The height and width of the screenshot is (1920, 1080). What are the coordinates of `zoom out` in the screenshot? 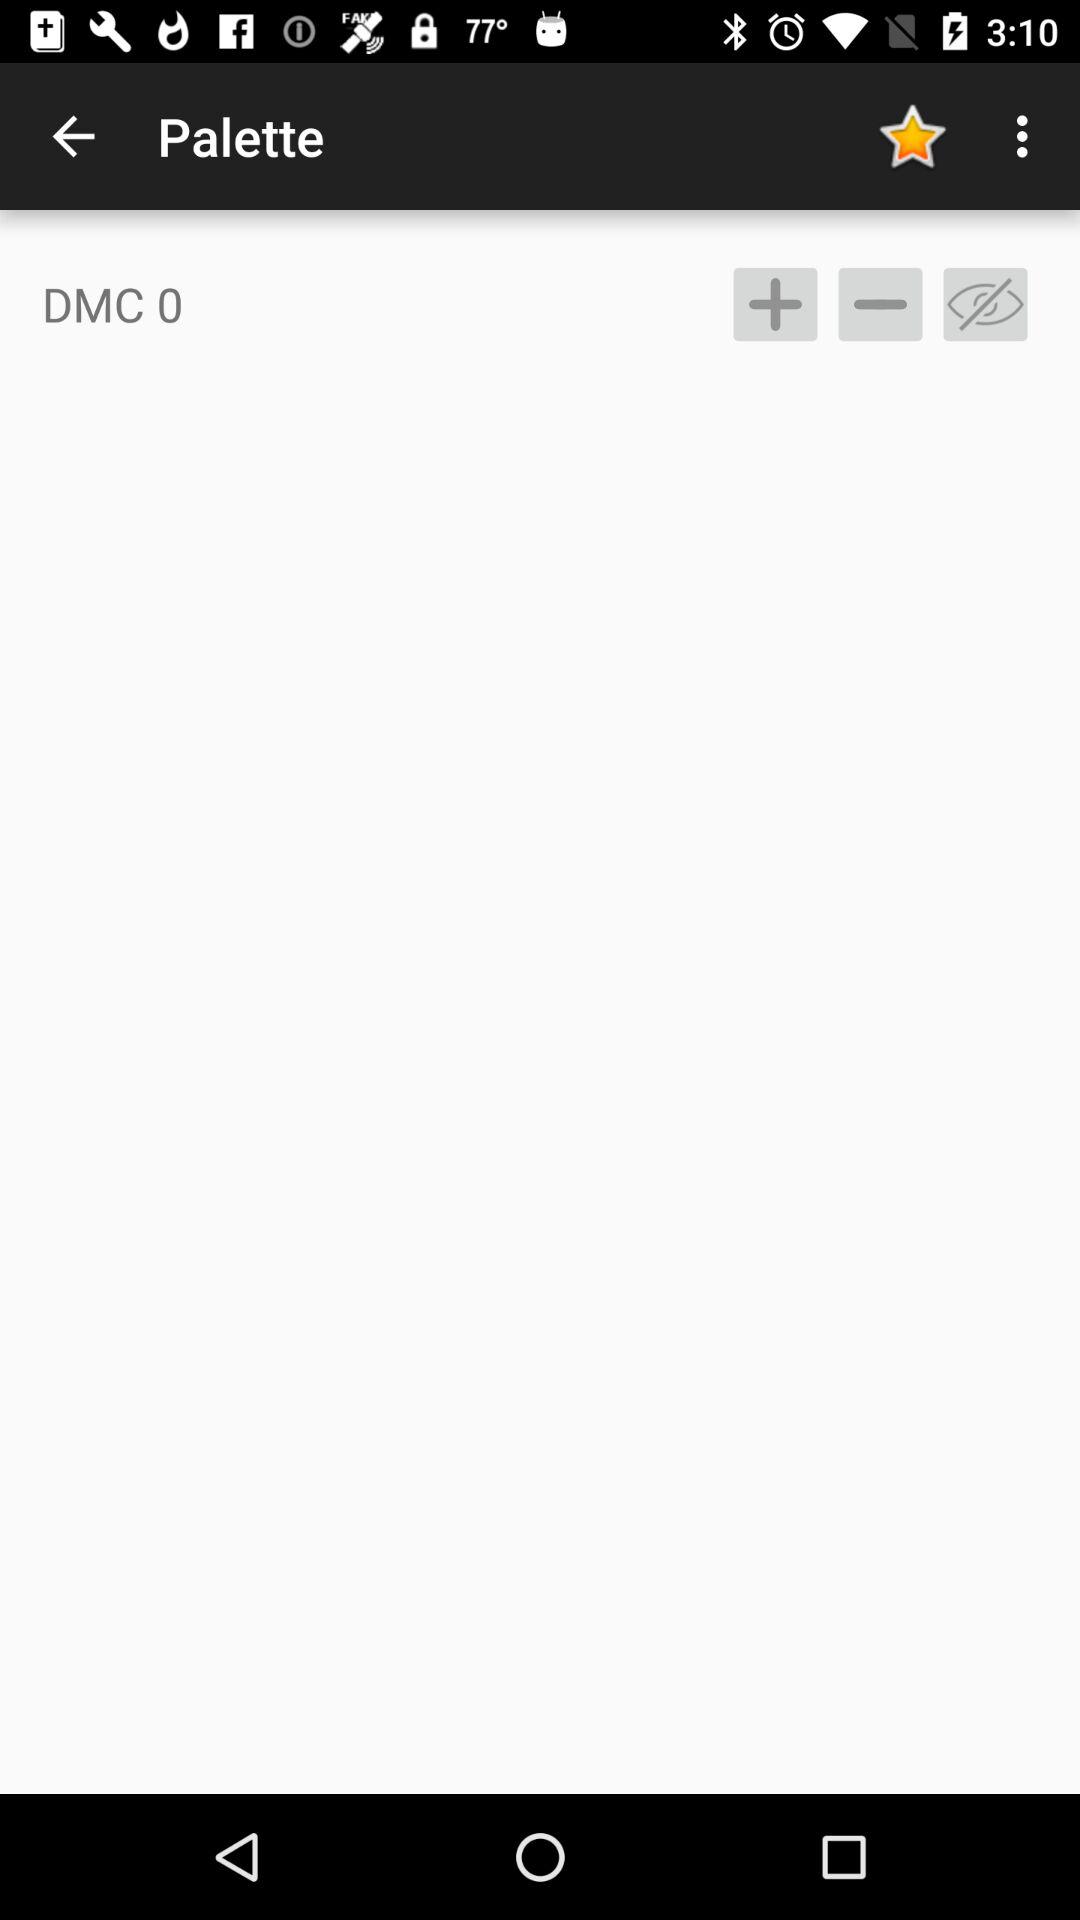 It's located at (880, 304).